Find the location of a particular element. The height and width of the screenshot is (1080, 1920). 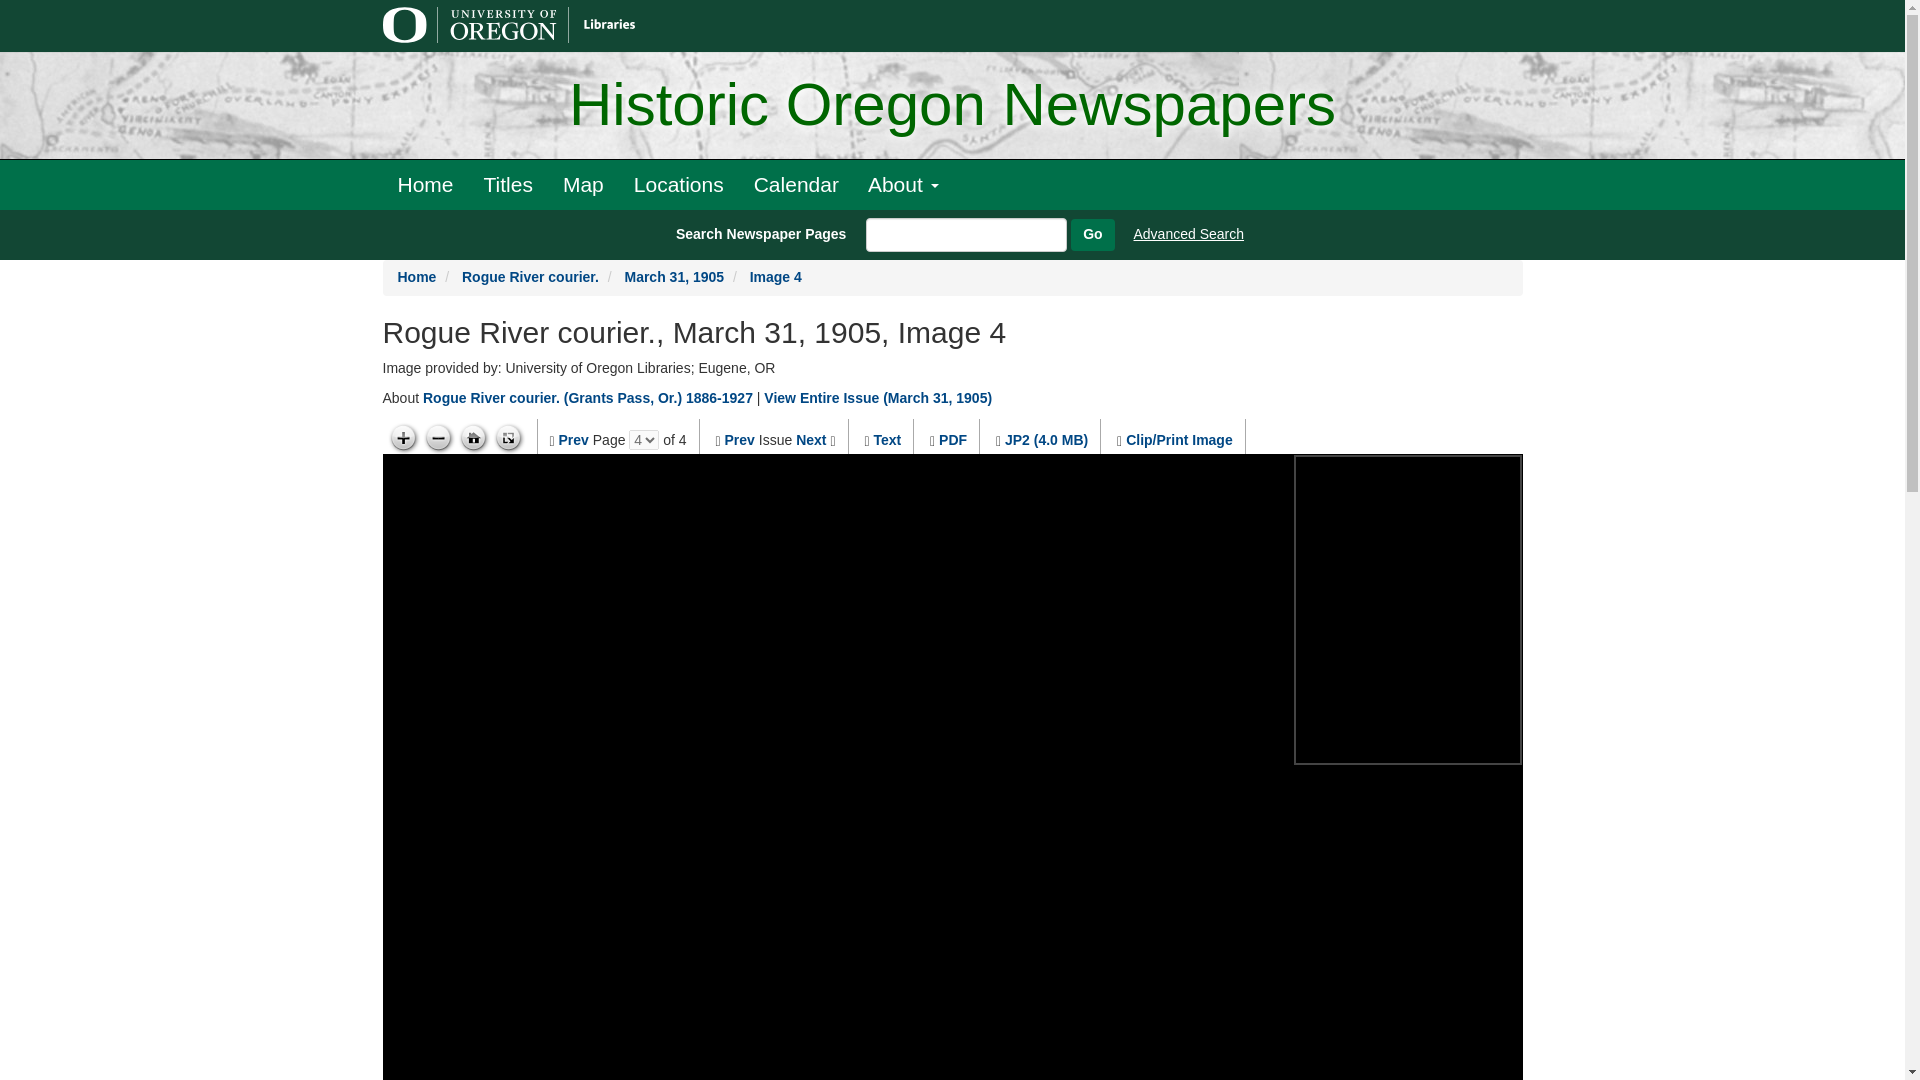

March 31, 1905 is located at coordinates (674, 276).